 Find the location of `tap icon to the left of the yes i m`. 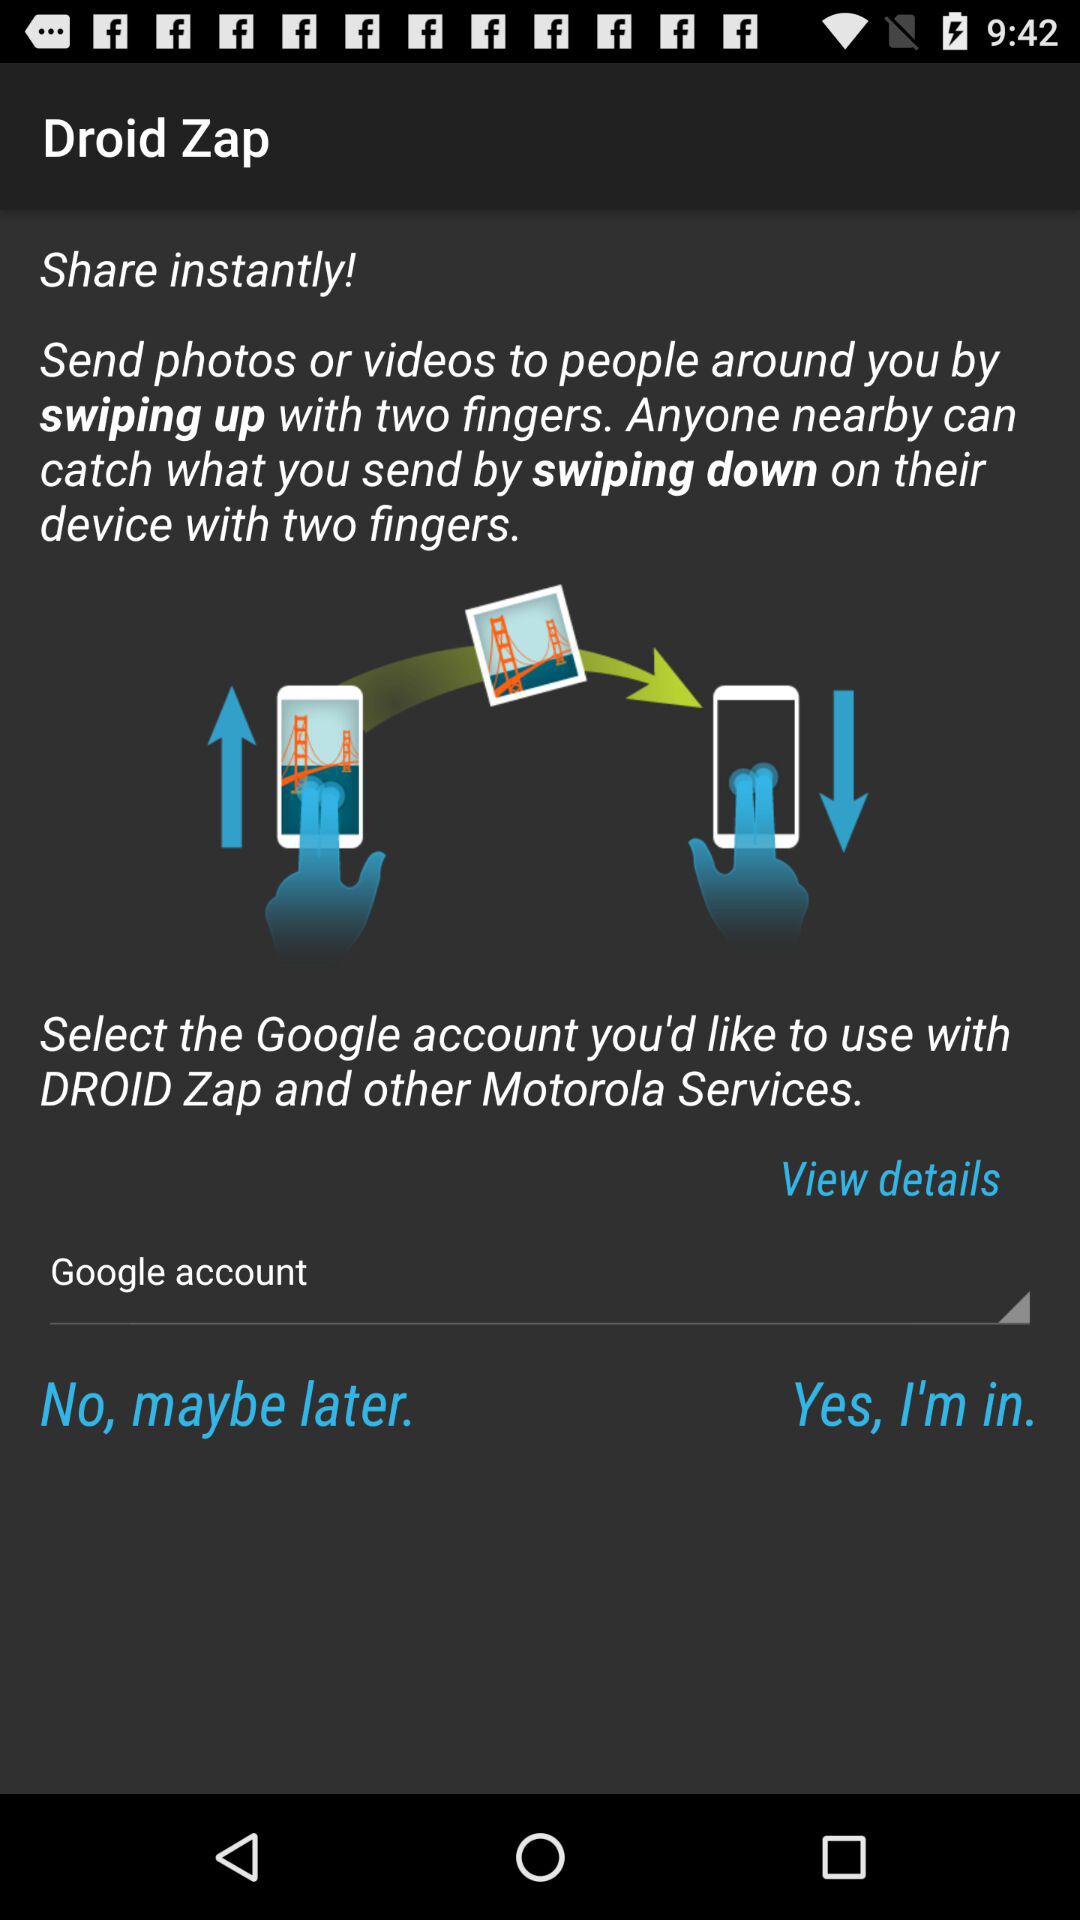

tap icon to the left of the yes i m is located at coordinates (228, 1402).